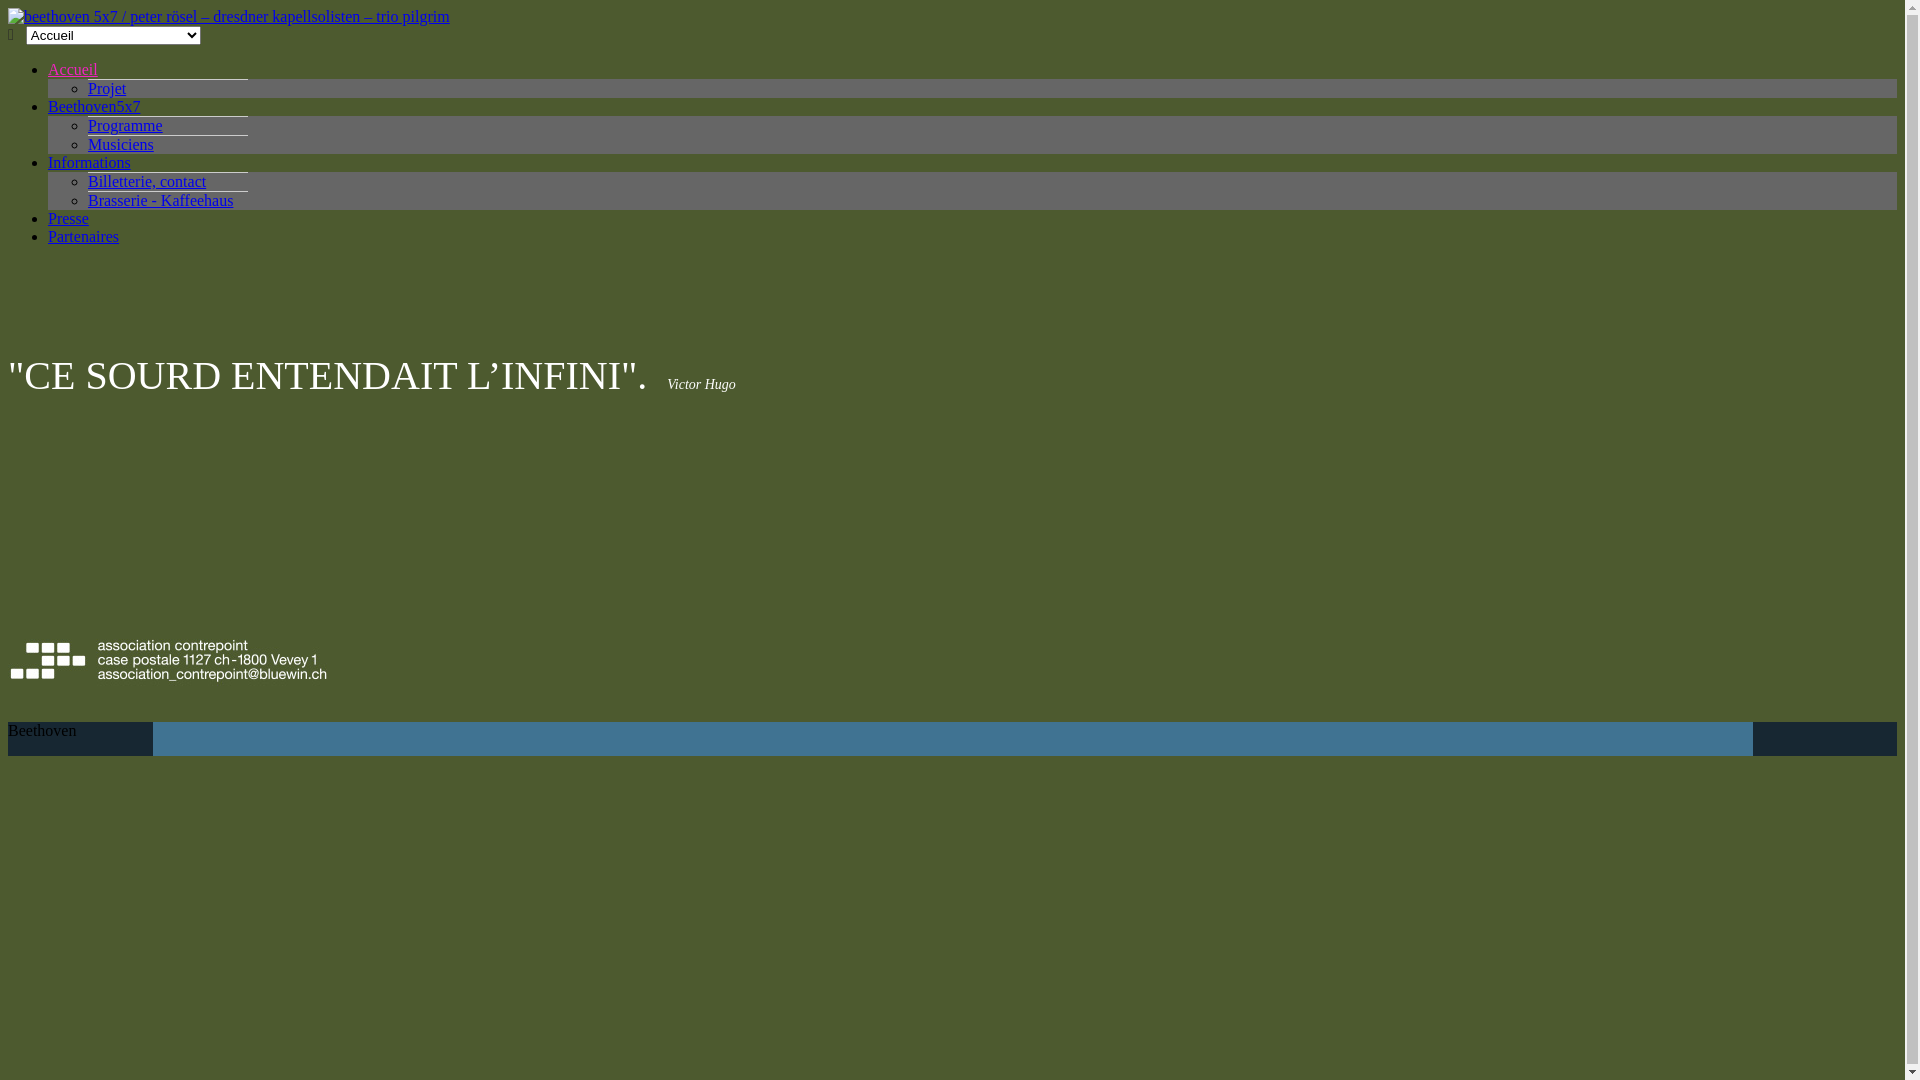 The width and height of the screenshot is (1920, 1080). What do you see at coordinates (73, 69) in the screenshot?
I see `Accueil` at bounding box center [73, 69].